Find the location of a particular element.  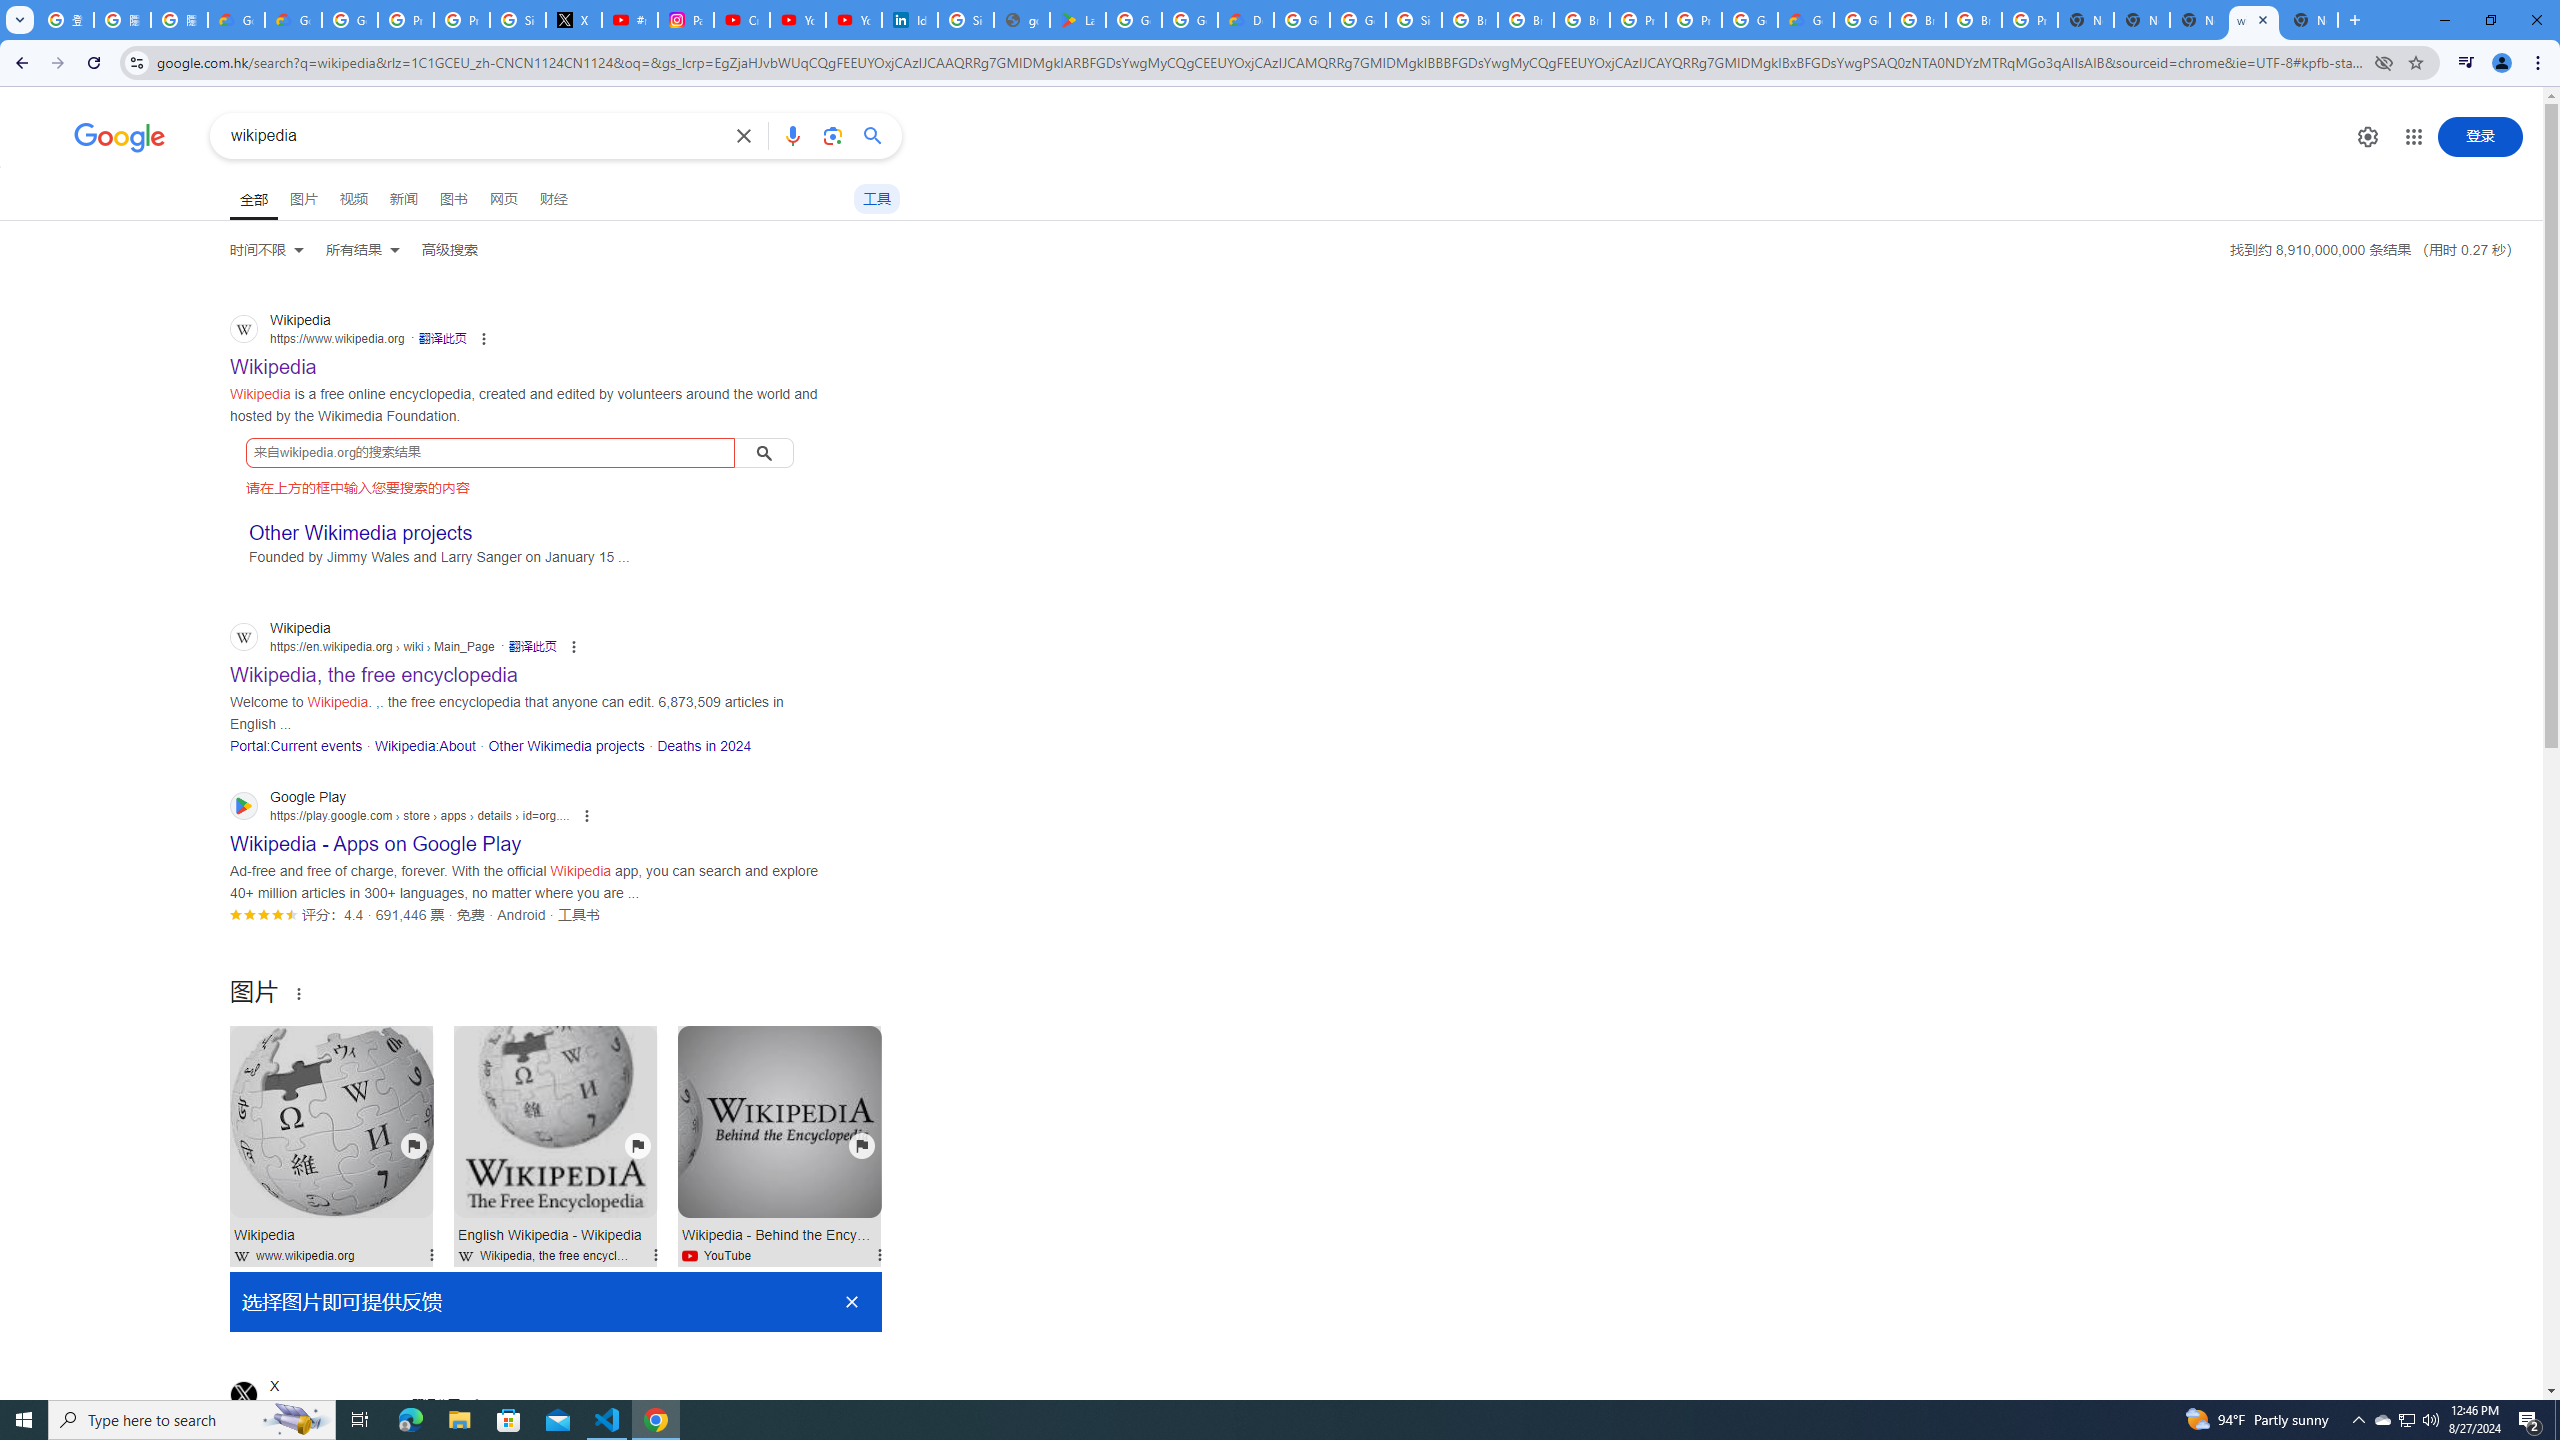

Google Workspace - Specific Terms is located at coordinates (1189, 20).